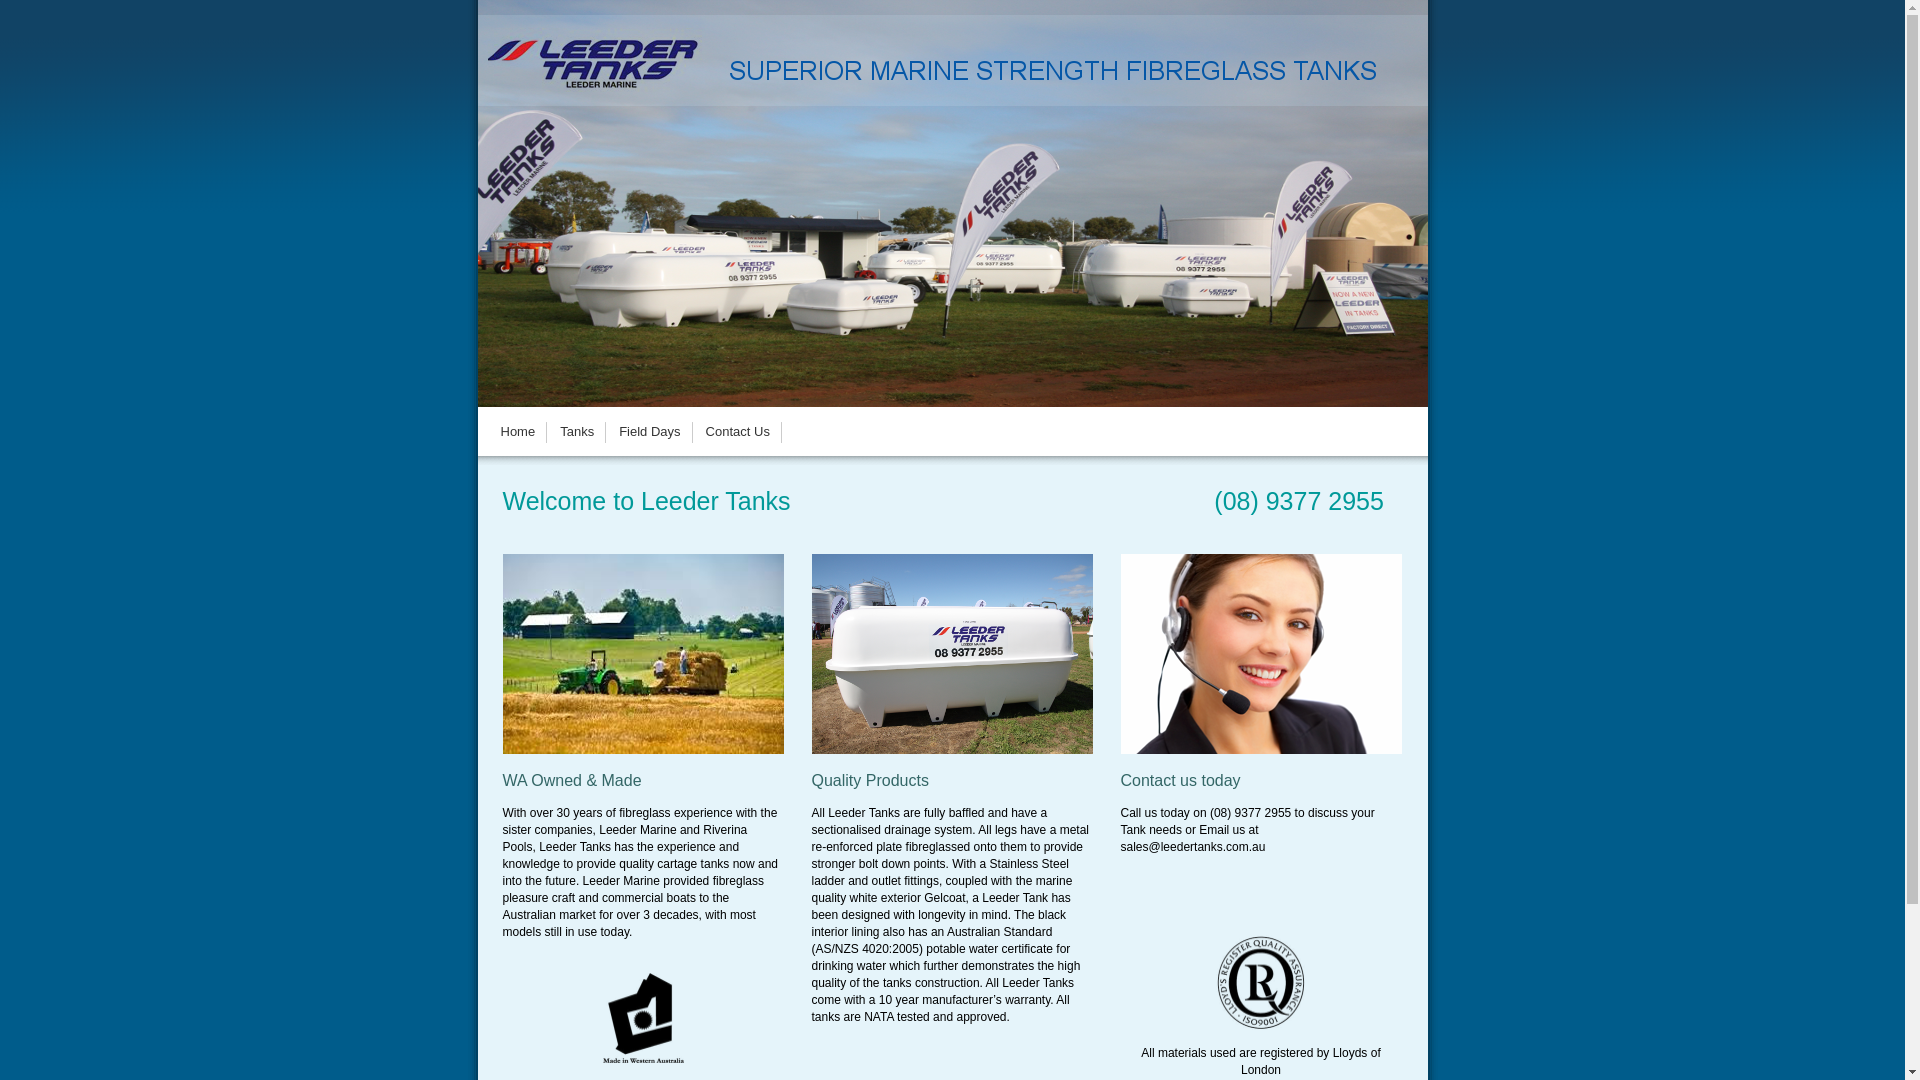 The width and height of the screenshot is (1920, 1080). I want to click on Tanks, so click(576, 432).